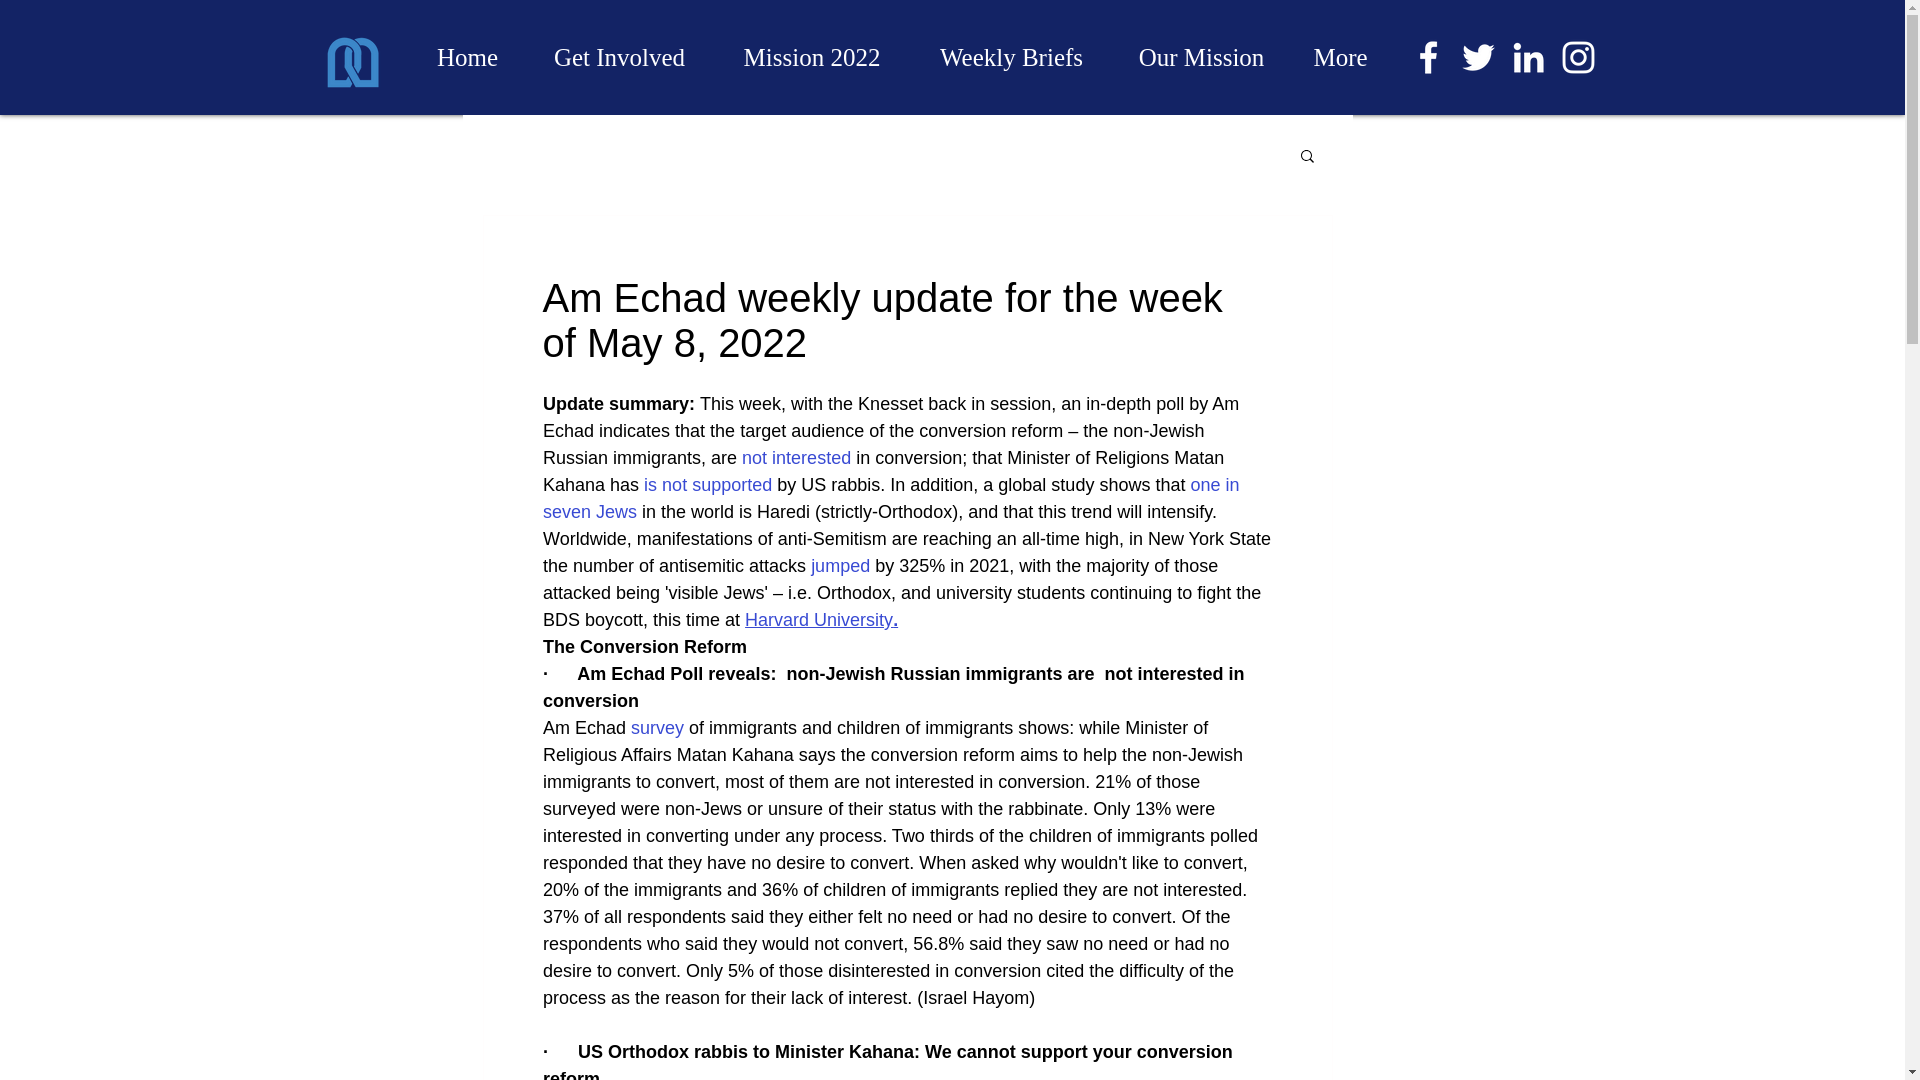  I want to click on survey, so click(657, 728).